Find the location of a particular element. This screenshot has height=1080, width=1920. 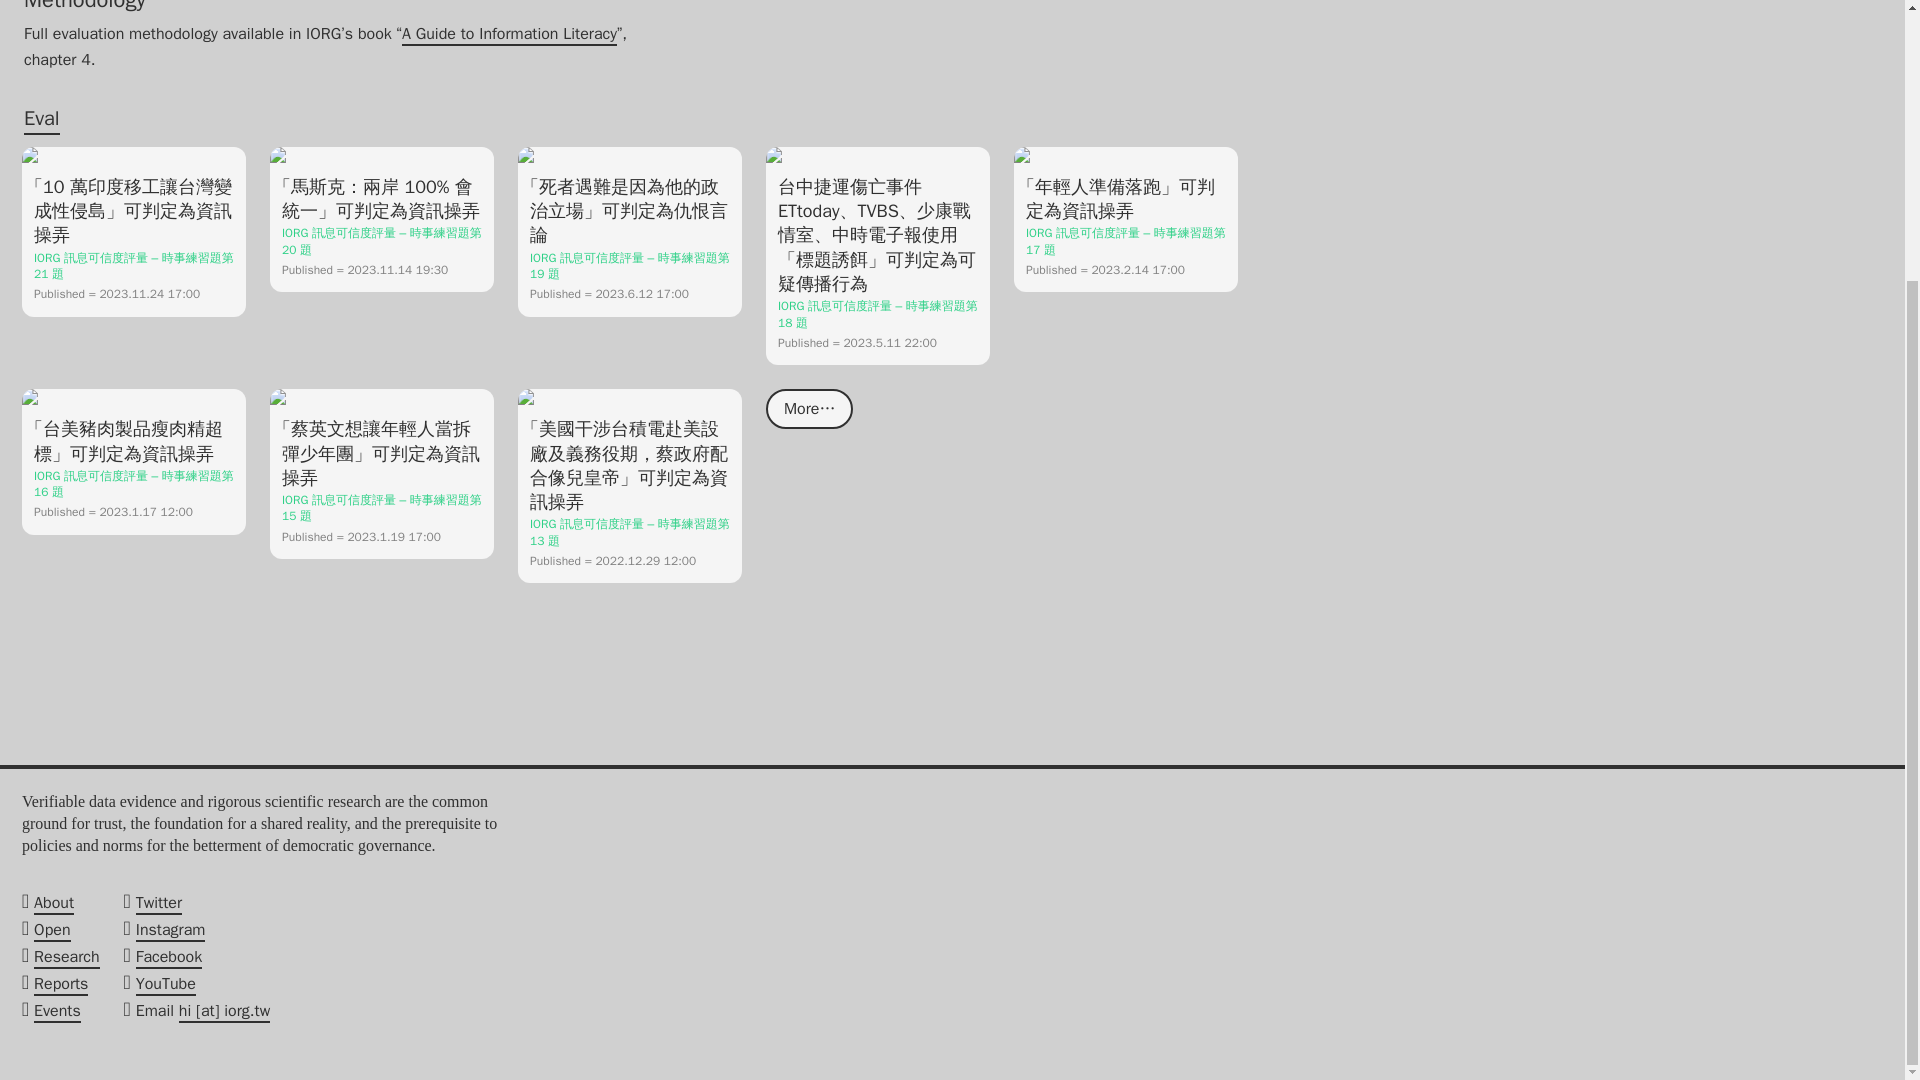

Research is located at coordinates (66, 958).